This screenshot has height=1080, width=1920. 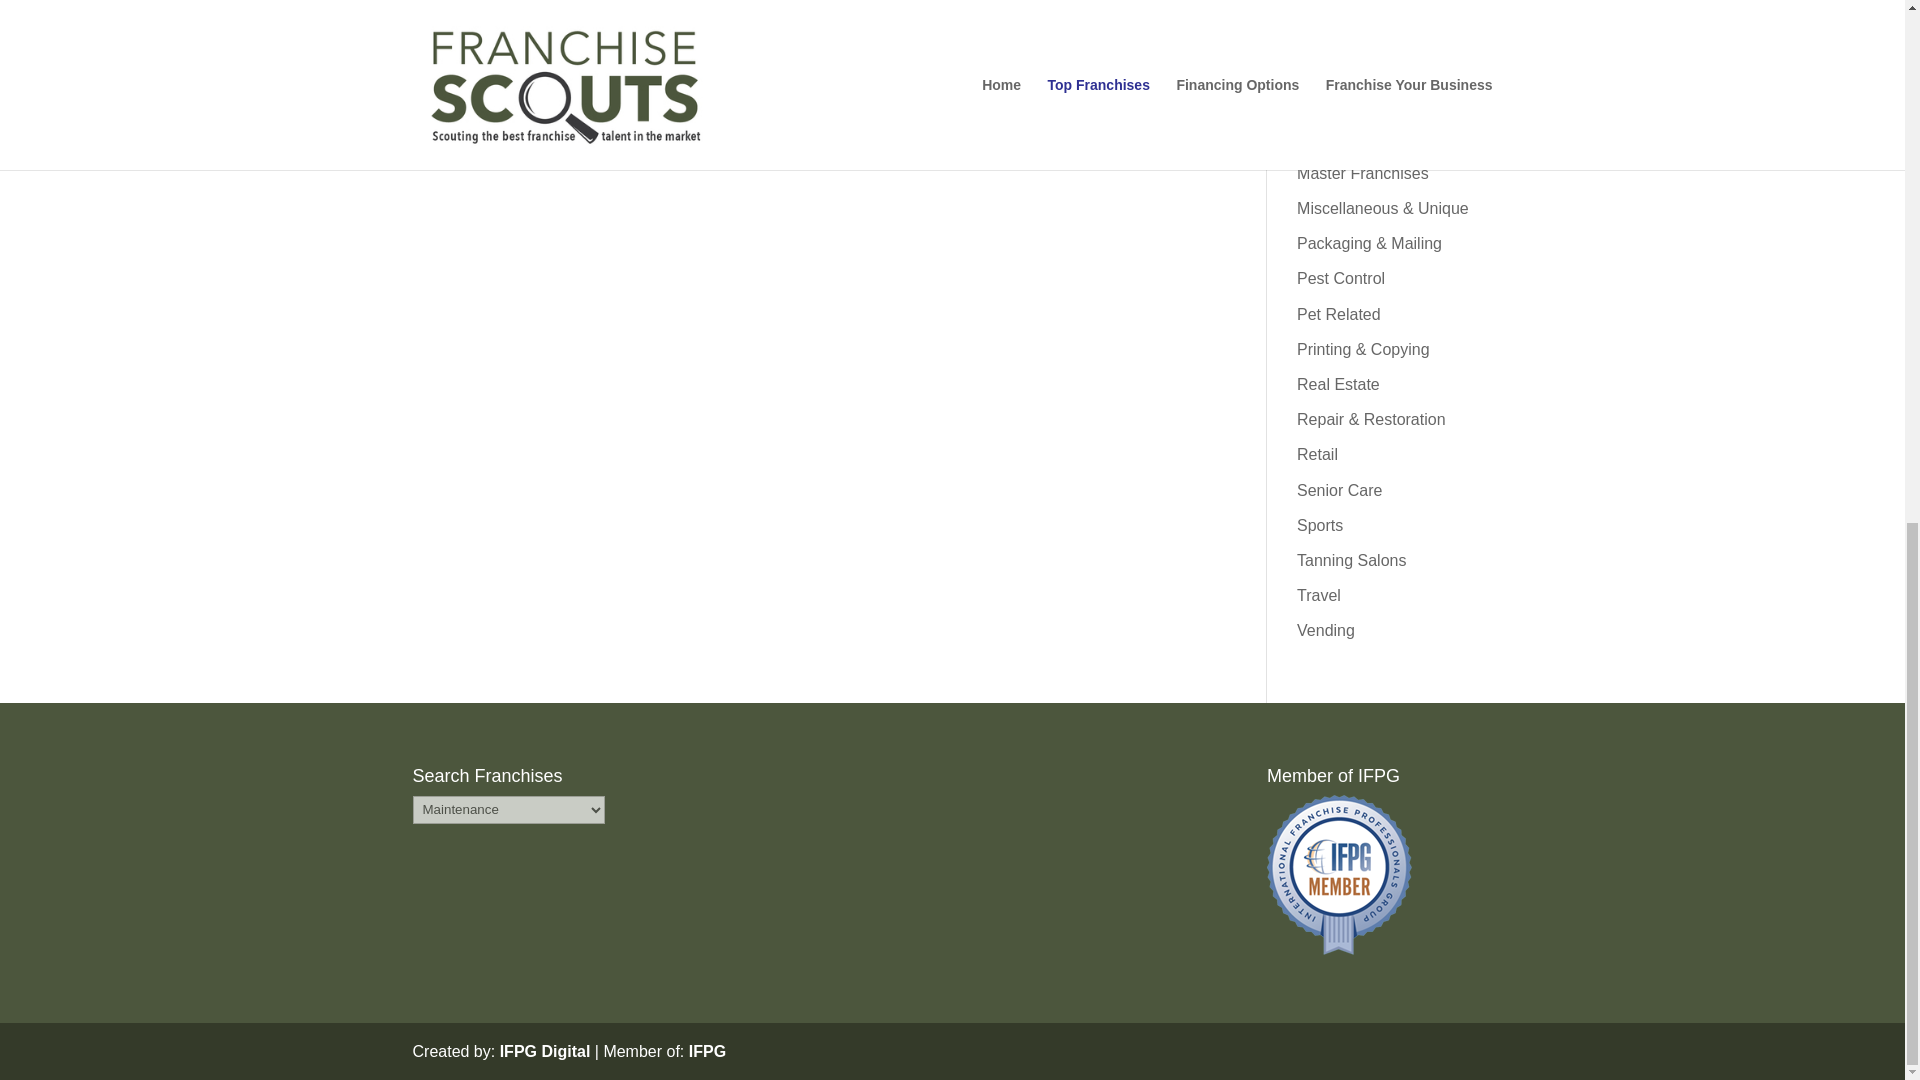 What do you see at coordinates (720, 81) in the screenshot?
I see `Request Info` at bounding box center [720, 81].